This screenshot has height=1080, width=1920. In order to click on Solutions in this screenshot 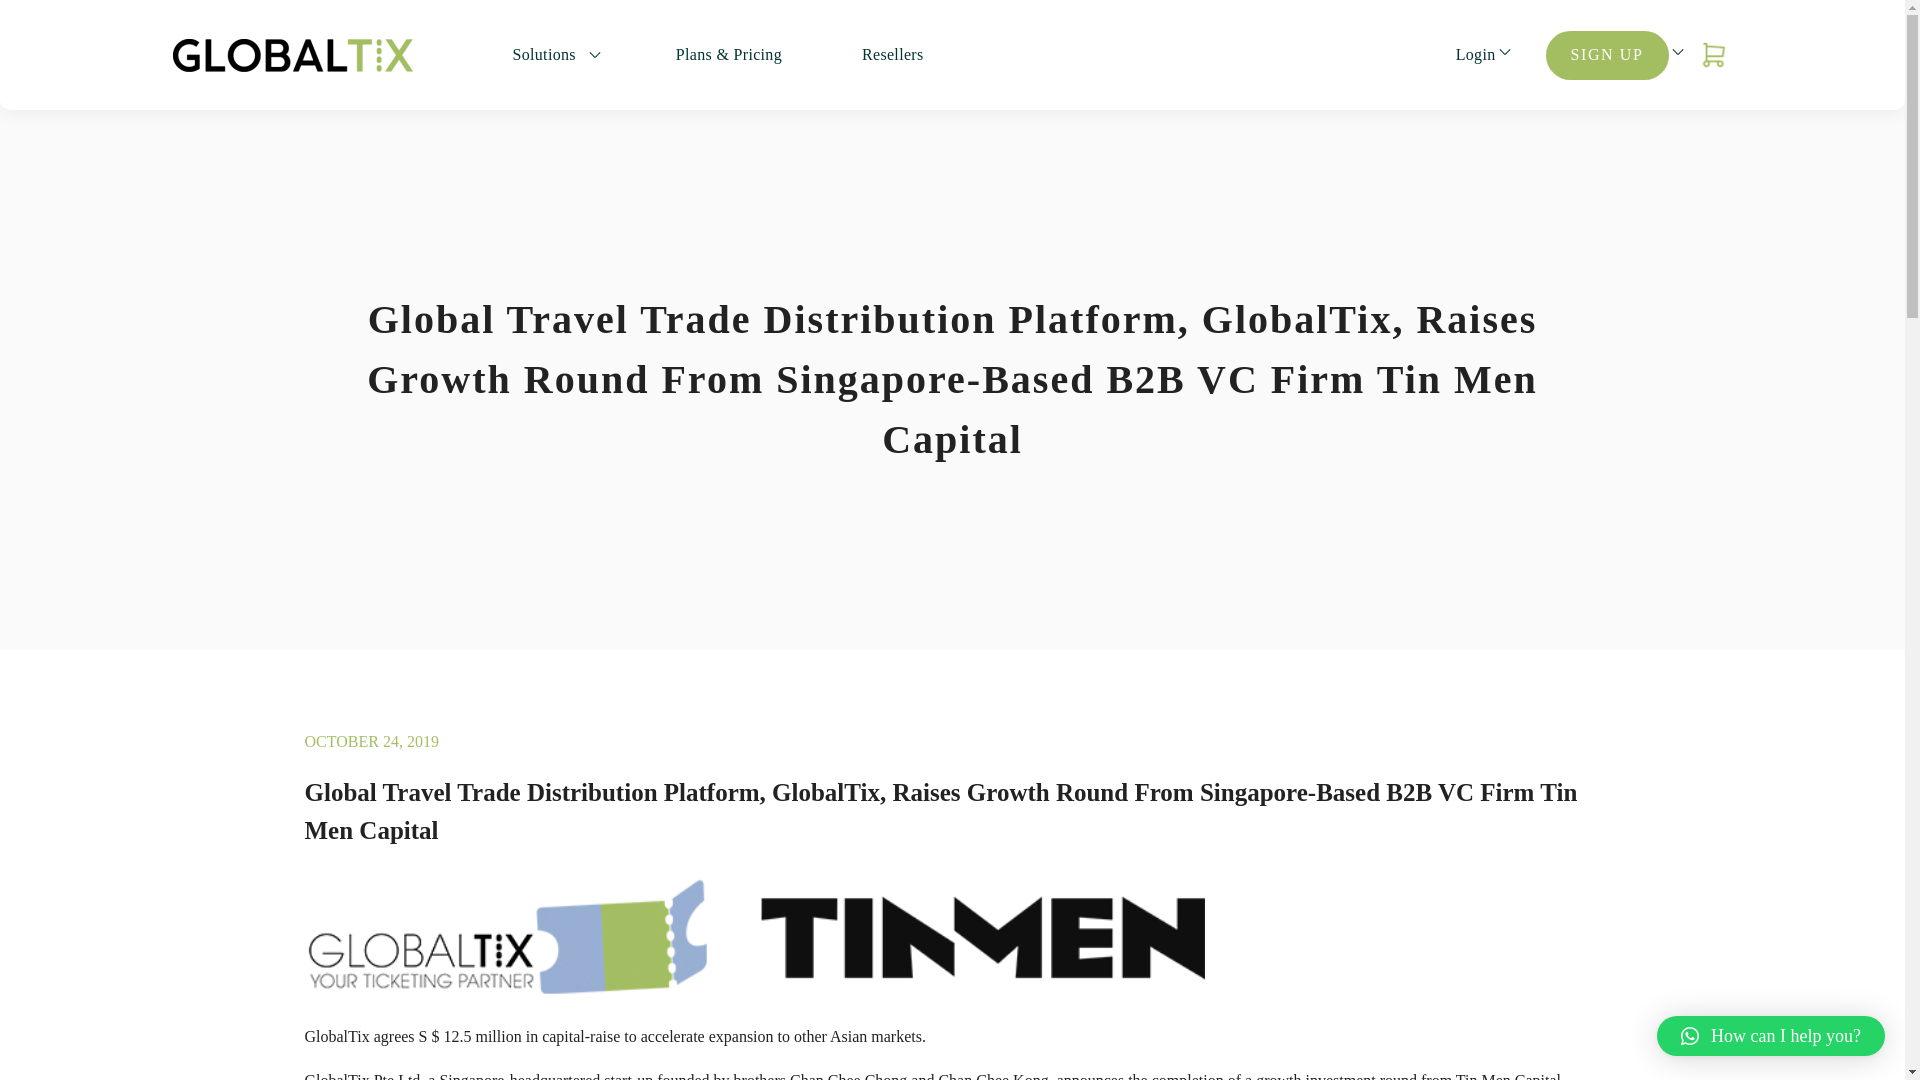, I will do `click(542, 54)`.